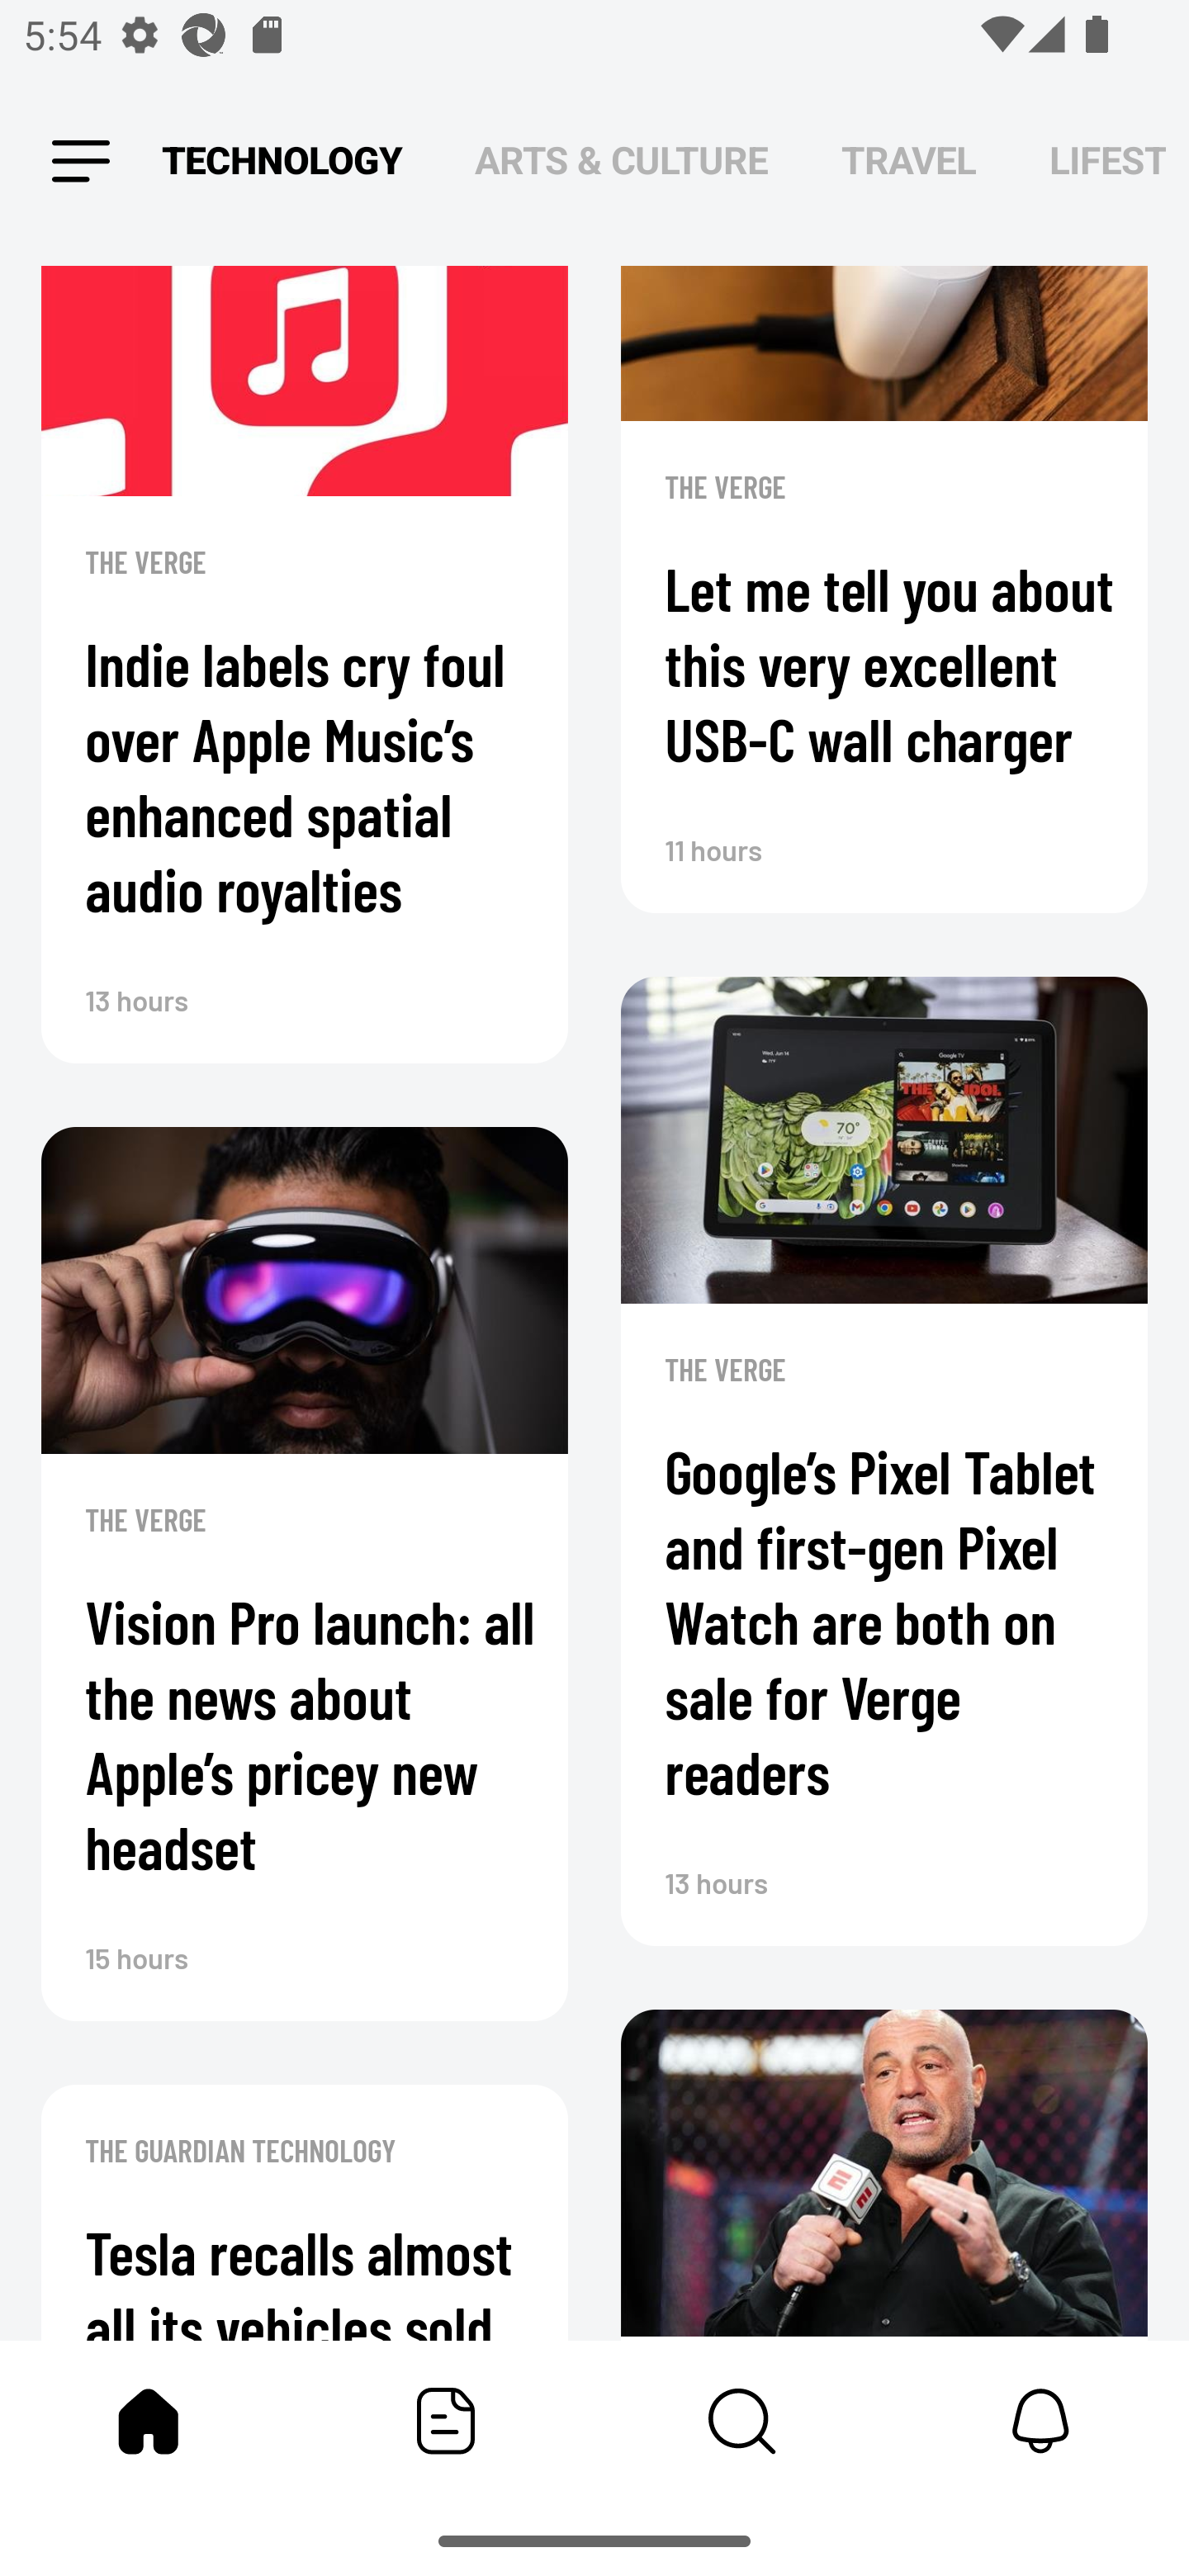 This screenshot has height=2576, width=1189. Describe the element at coordinates (81, 162) in the screenshot. I see `Leading Icon` at that location.